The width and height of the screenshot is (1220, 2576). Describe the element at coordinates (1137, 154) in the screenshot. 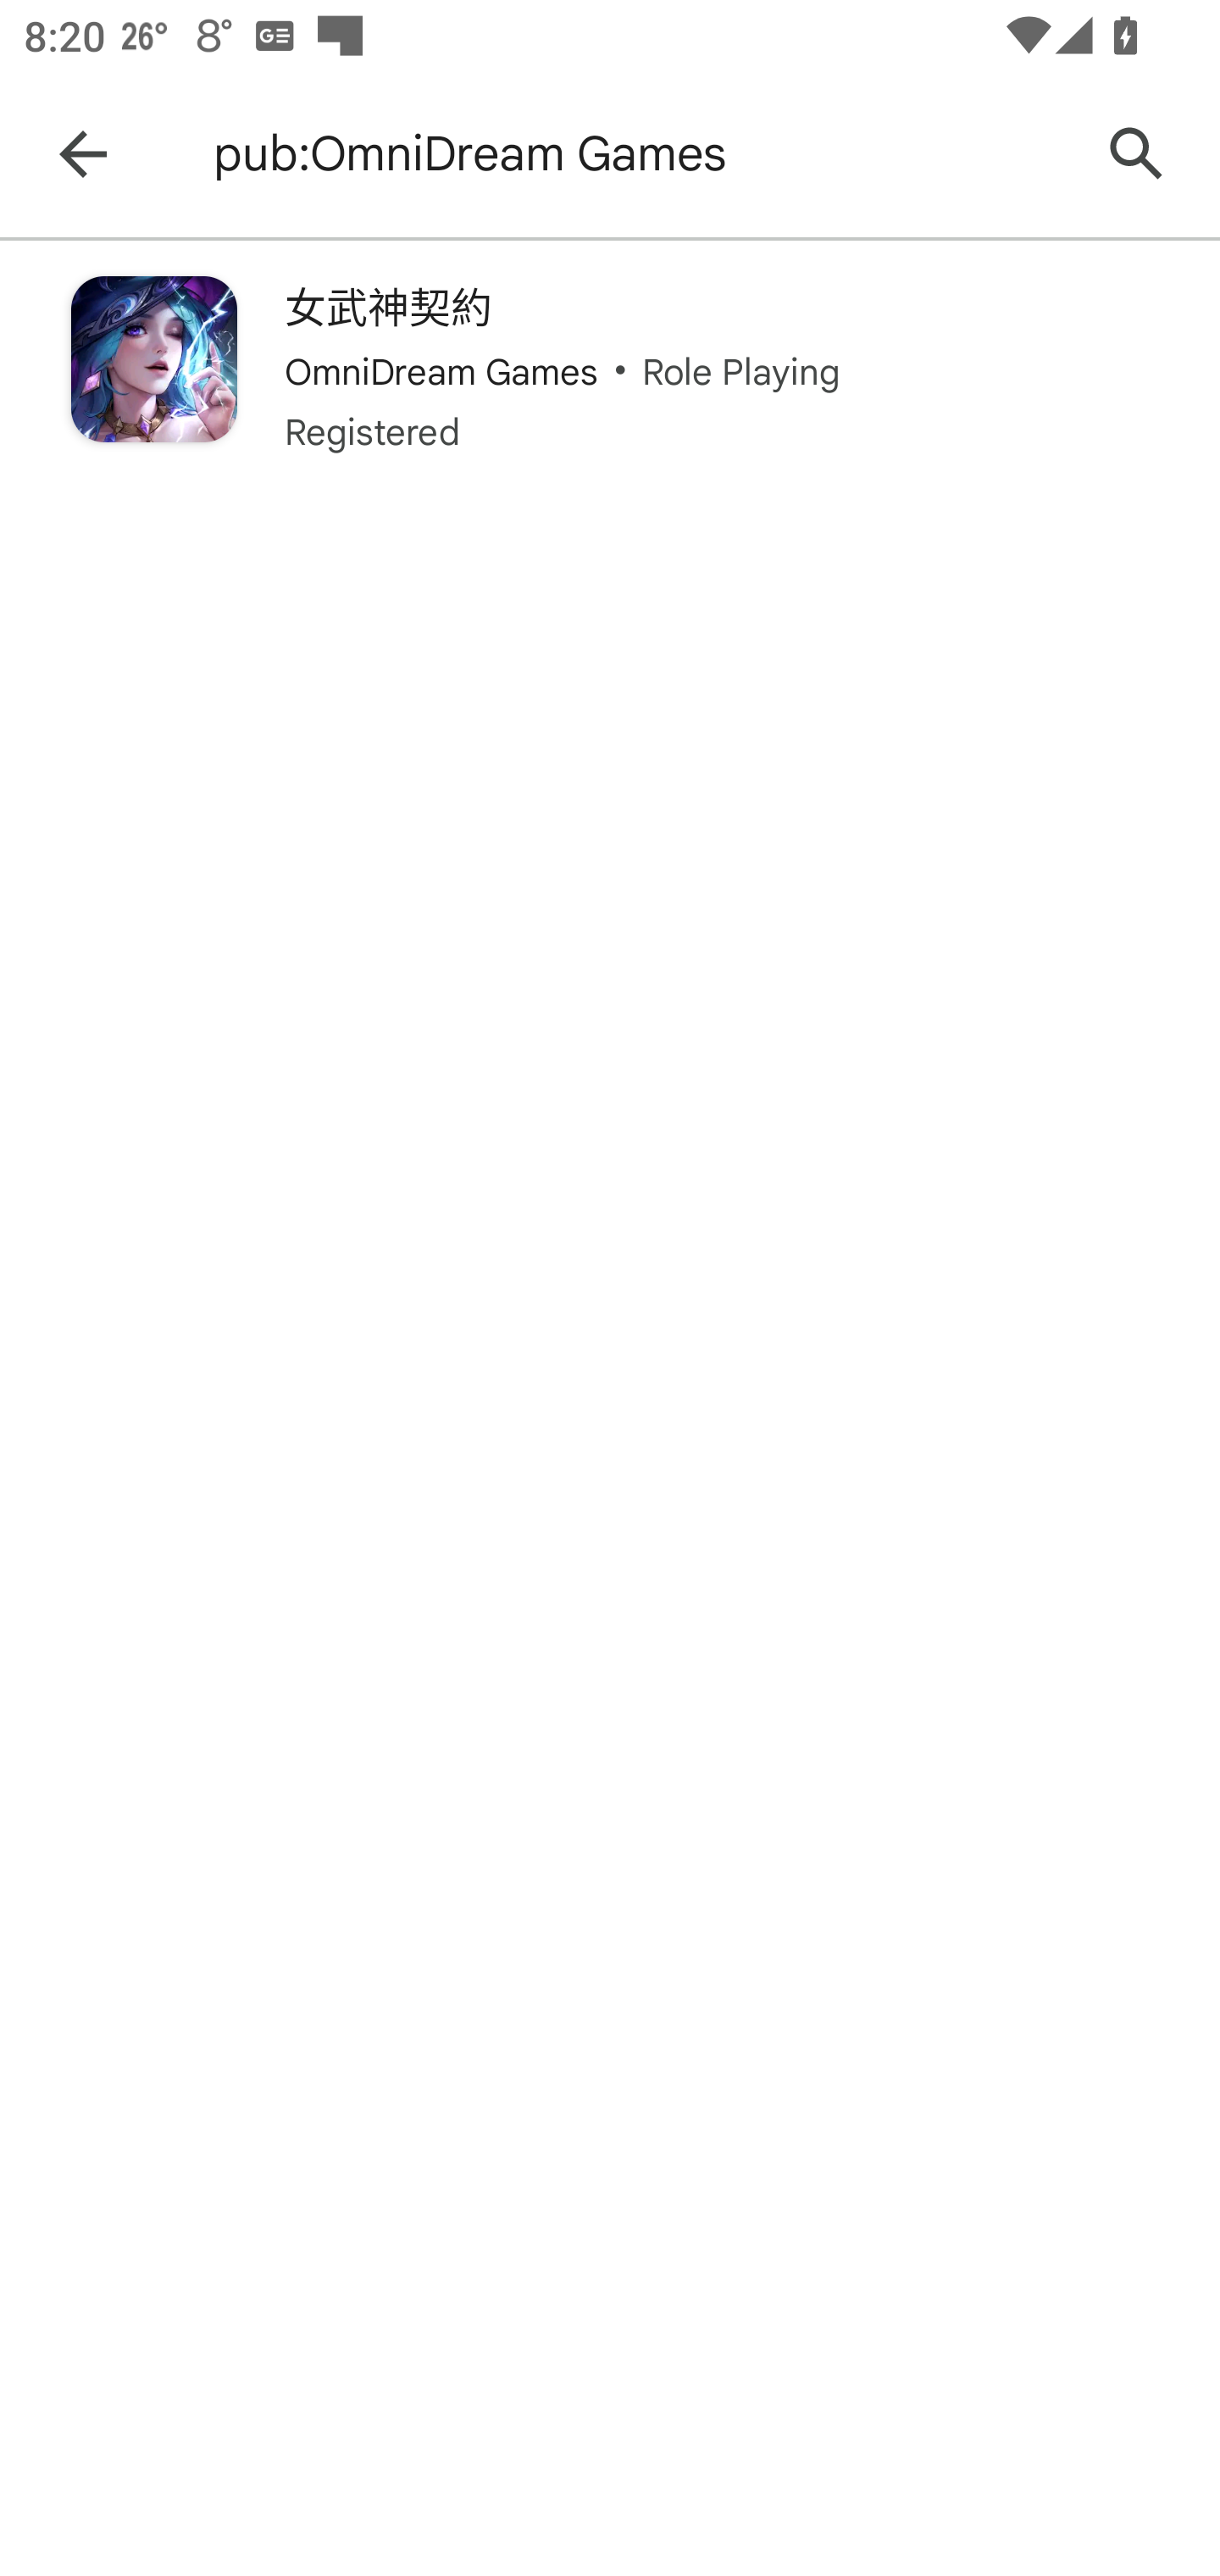

I see `Search Google Play` at that location.